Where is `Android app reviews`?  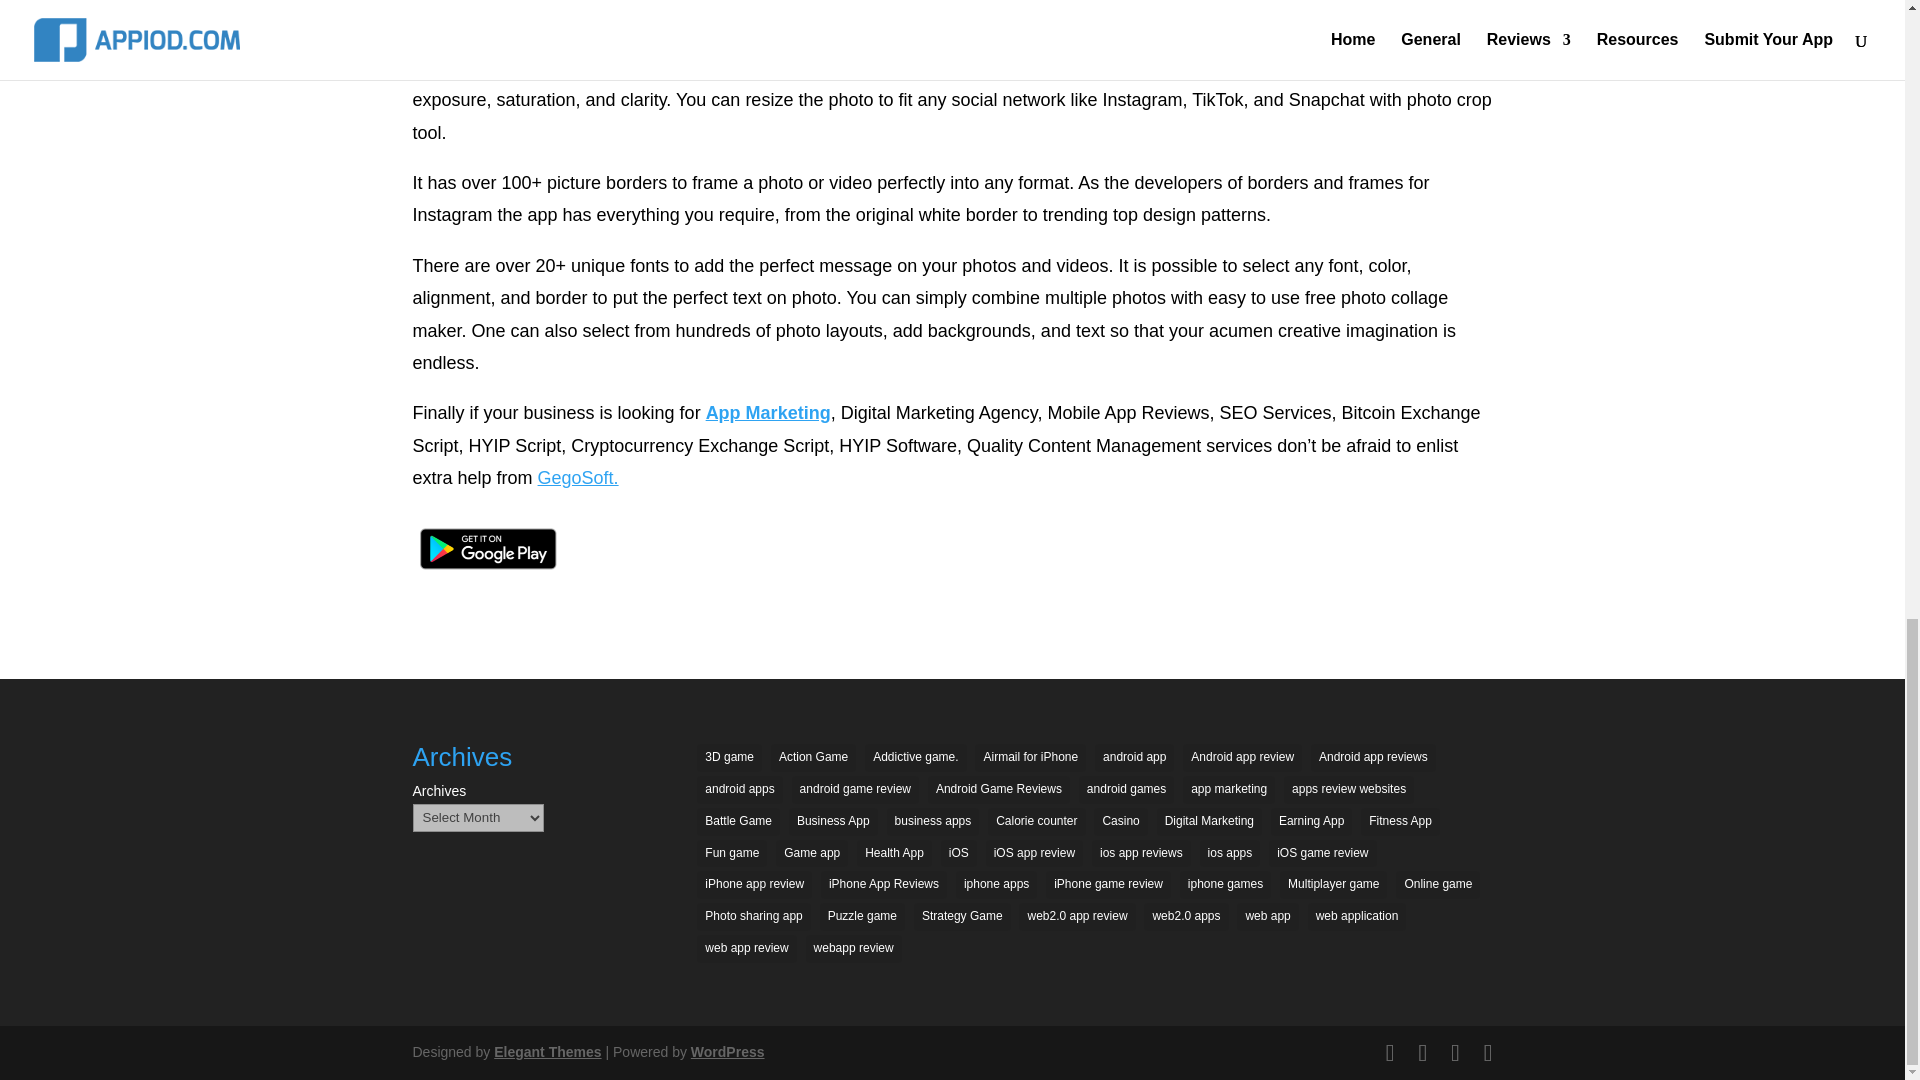 Android app reviews is located at coordinates (1374, 758).